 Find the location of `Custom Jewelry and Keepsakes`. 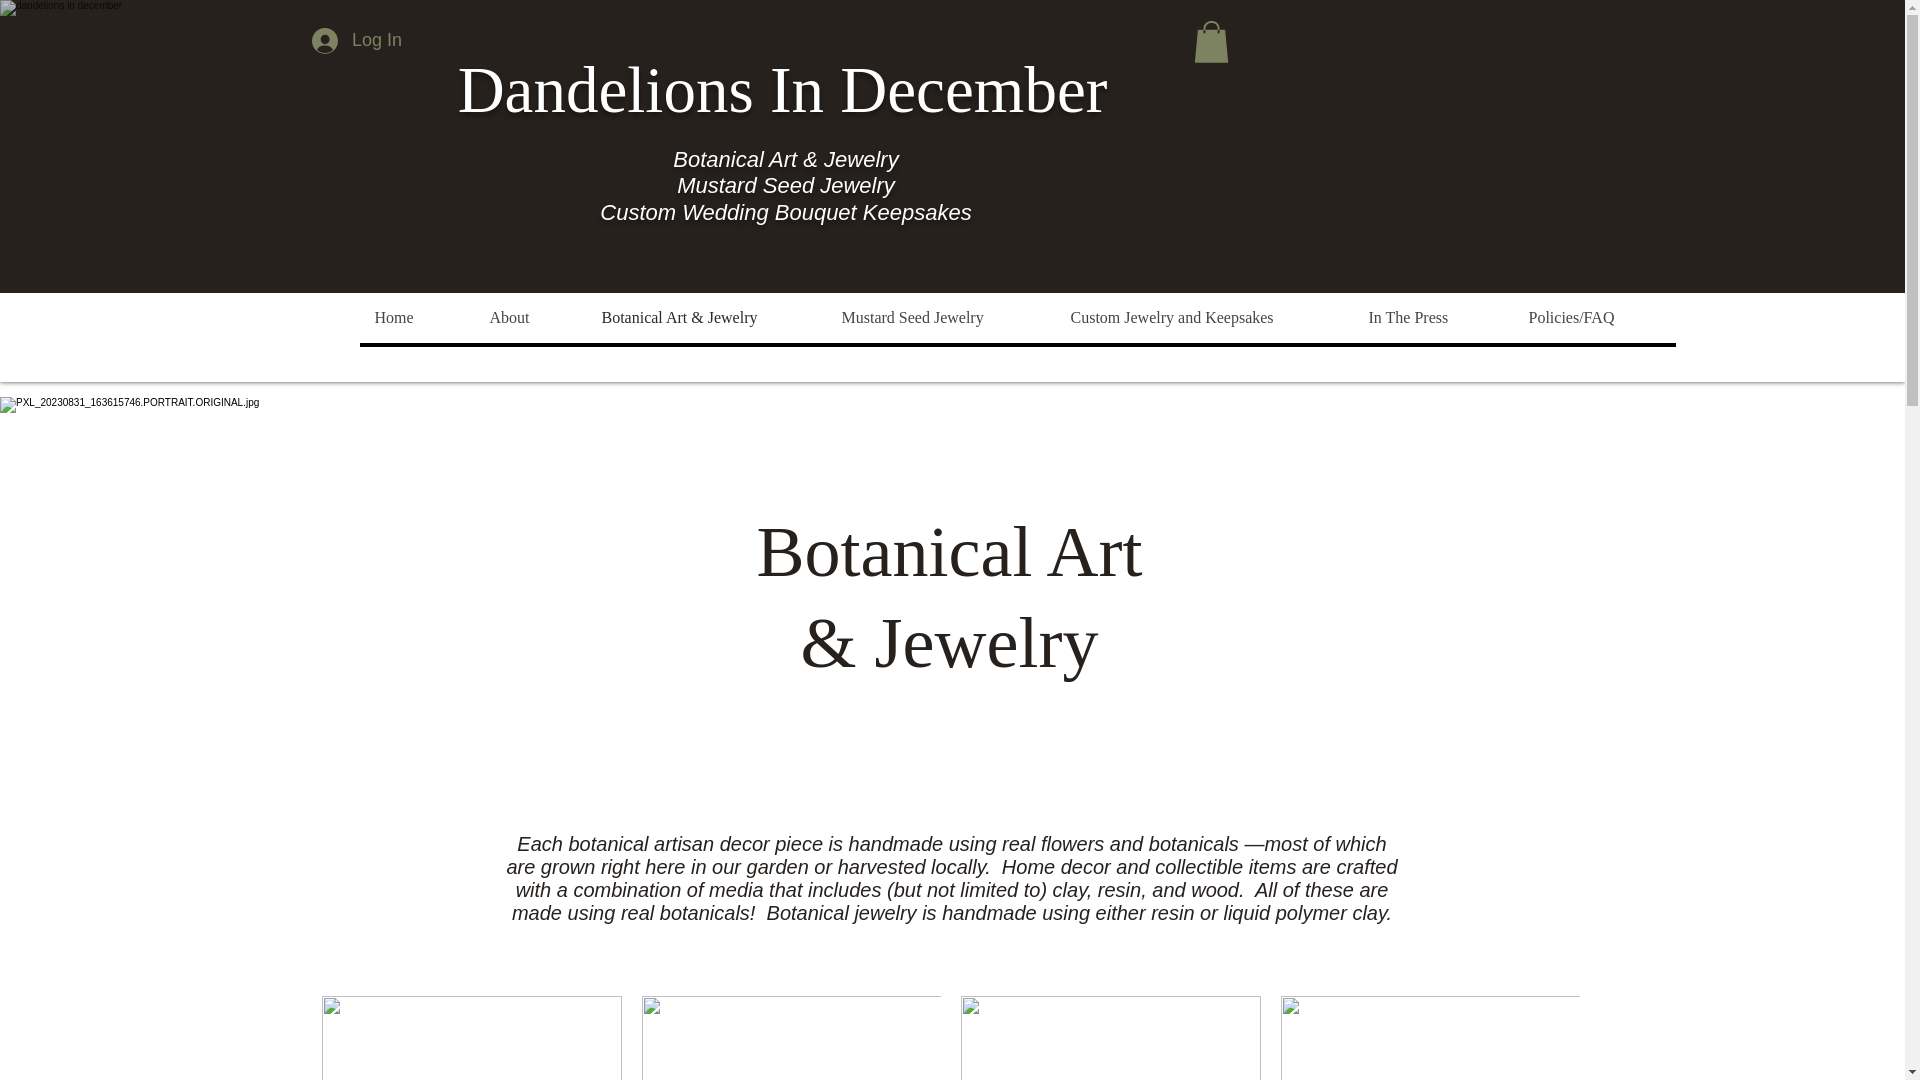

Custom Jewelry and Keepsakes is located at coordinates (1202, 318).